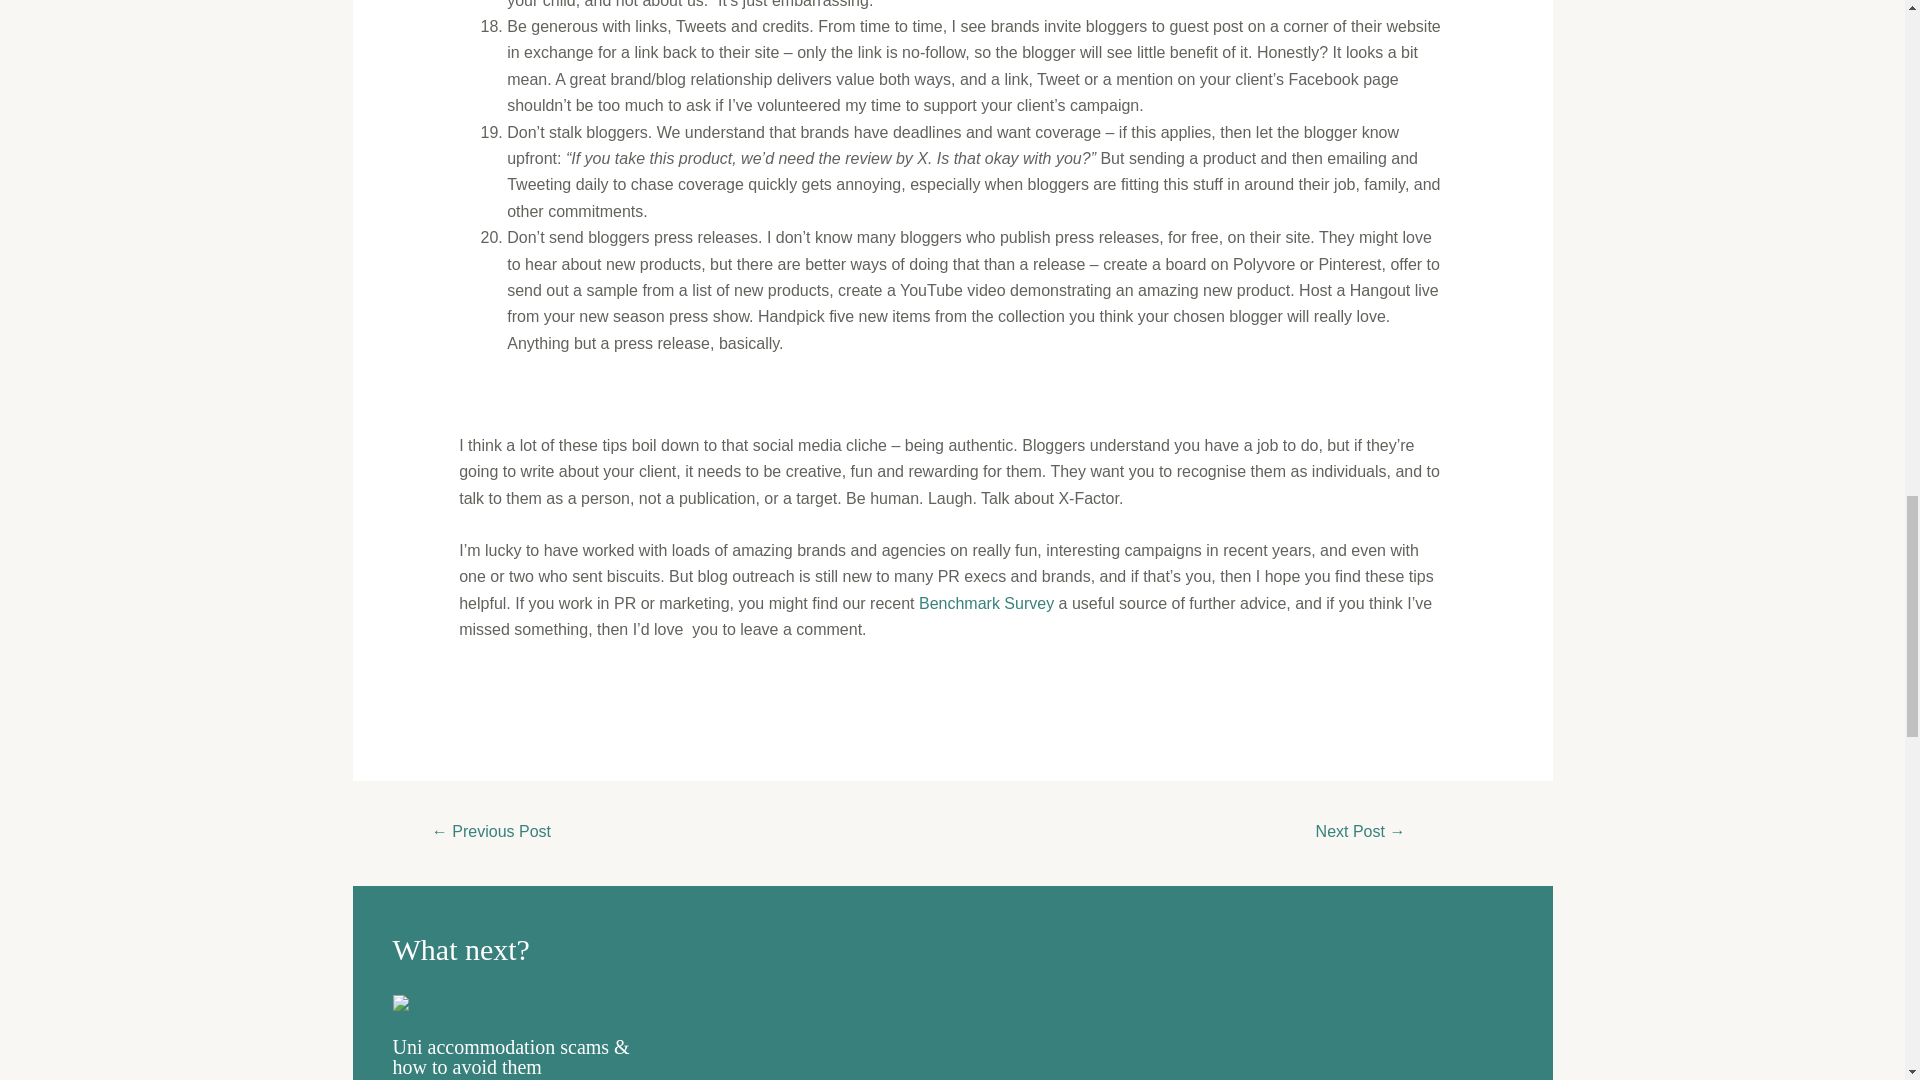 Image resolution: width=1920 pixels, height=1080 pixels. I want to click on What to buy your parents for Christmas, so click(1360, 834).